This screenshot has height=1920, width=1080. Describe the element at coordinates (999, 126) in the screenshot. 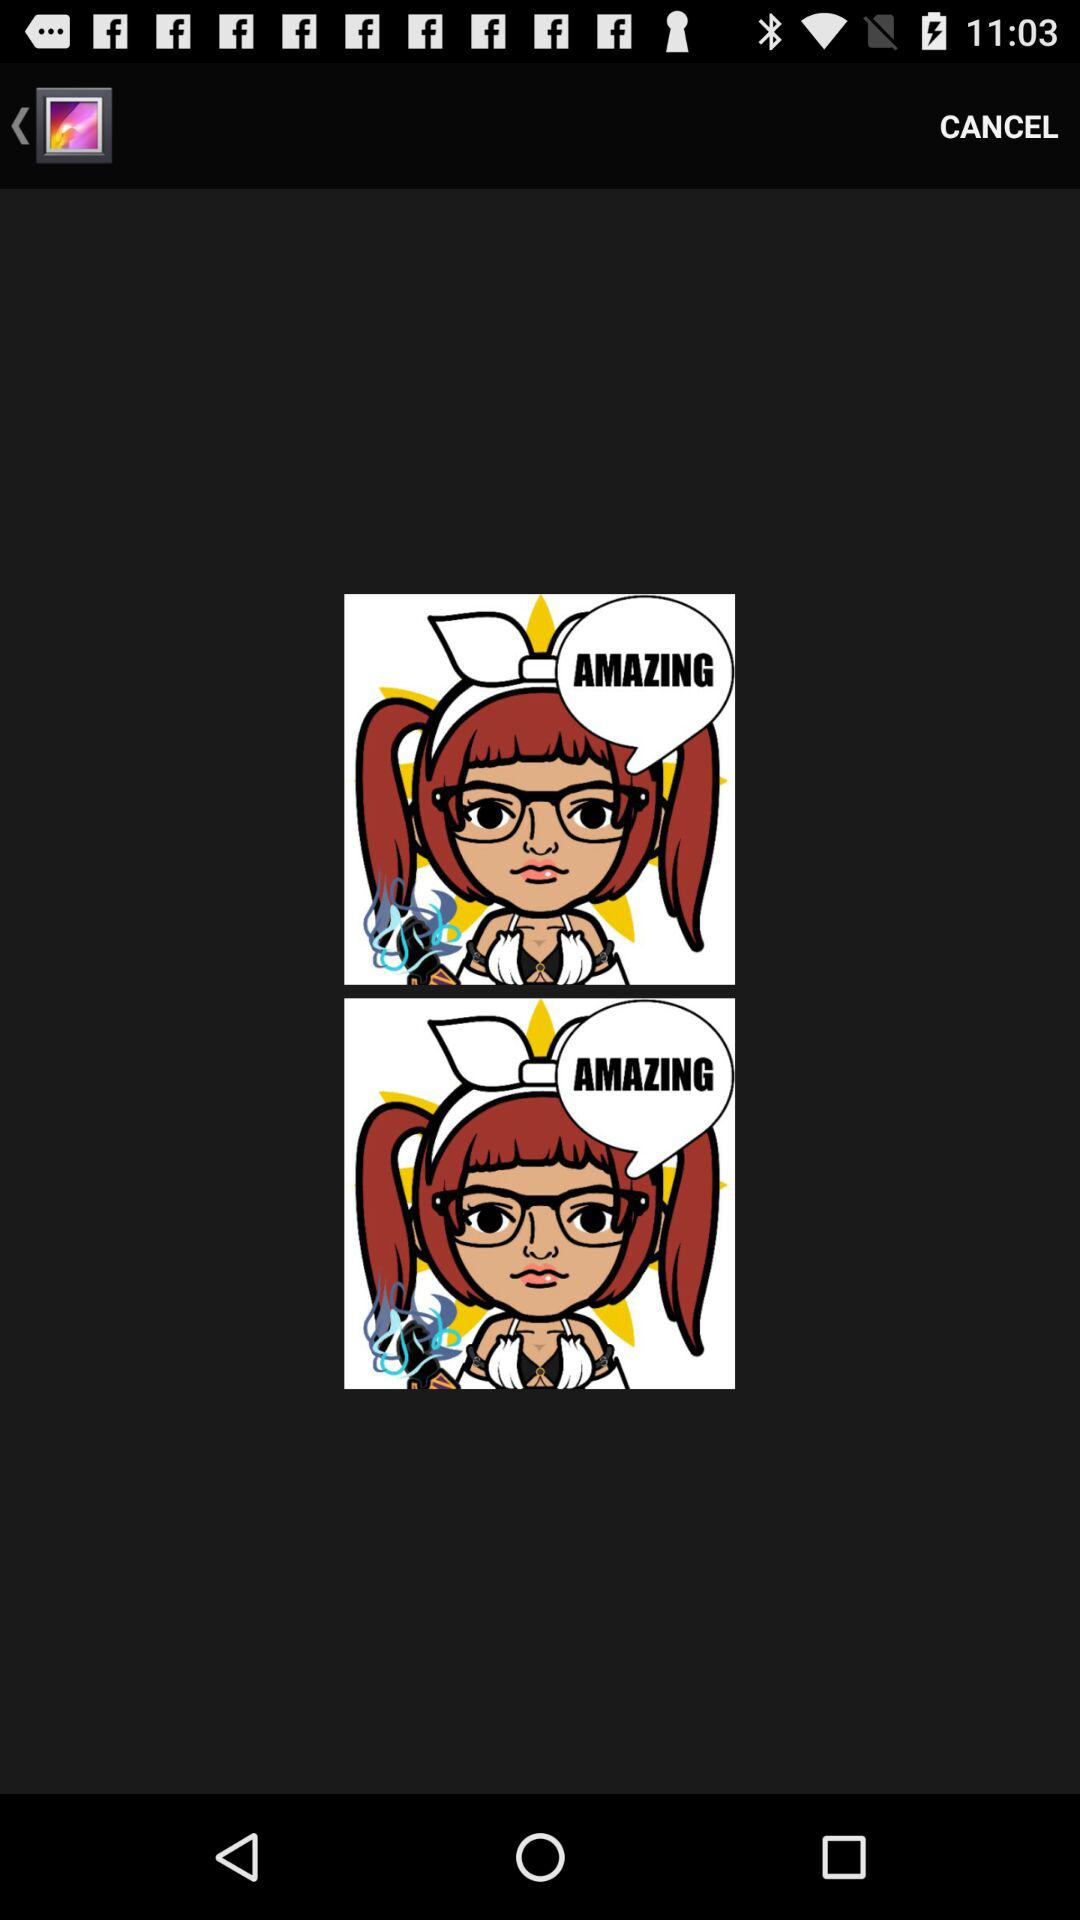

I see `turn off item at the top right corner` at that location.